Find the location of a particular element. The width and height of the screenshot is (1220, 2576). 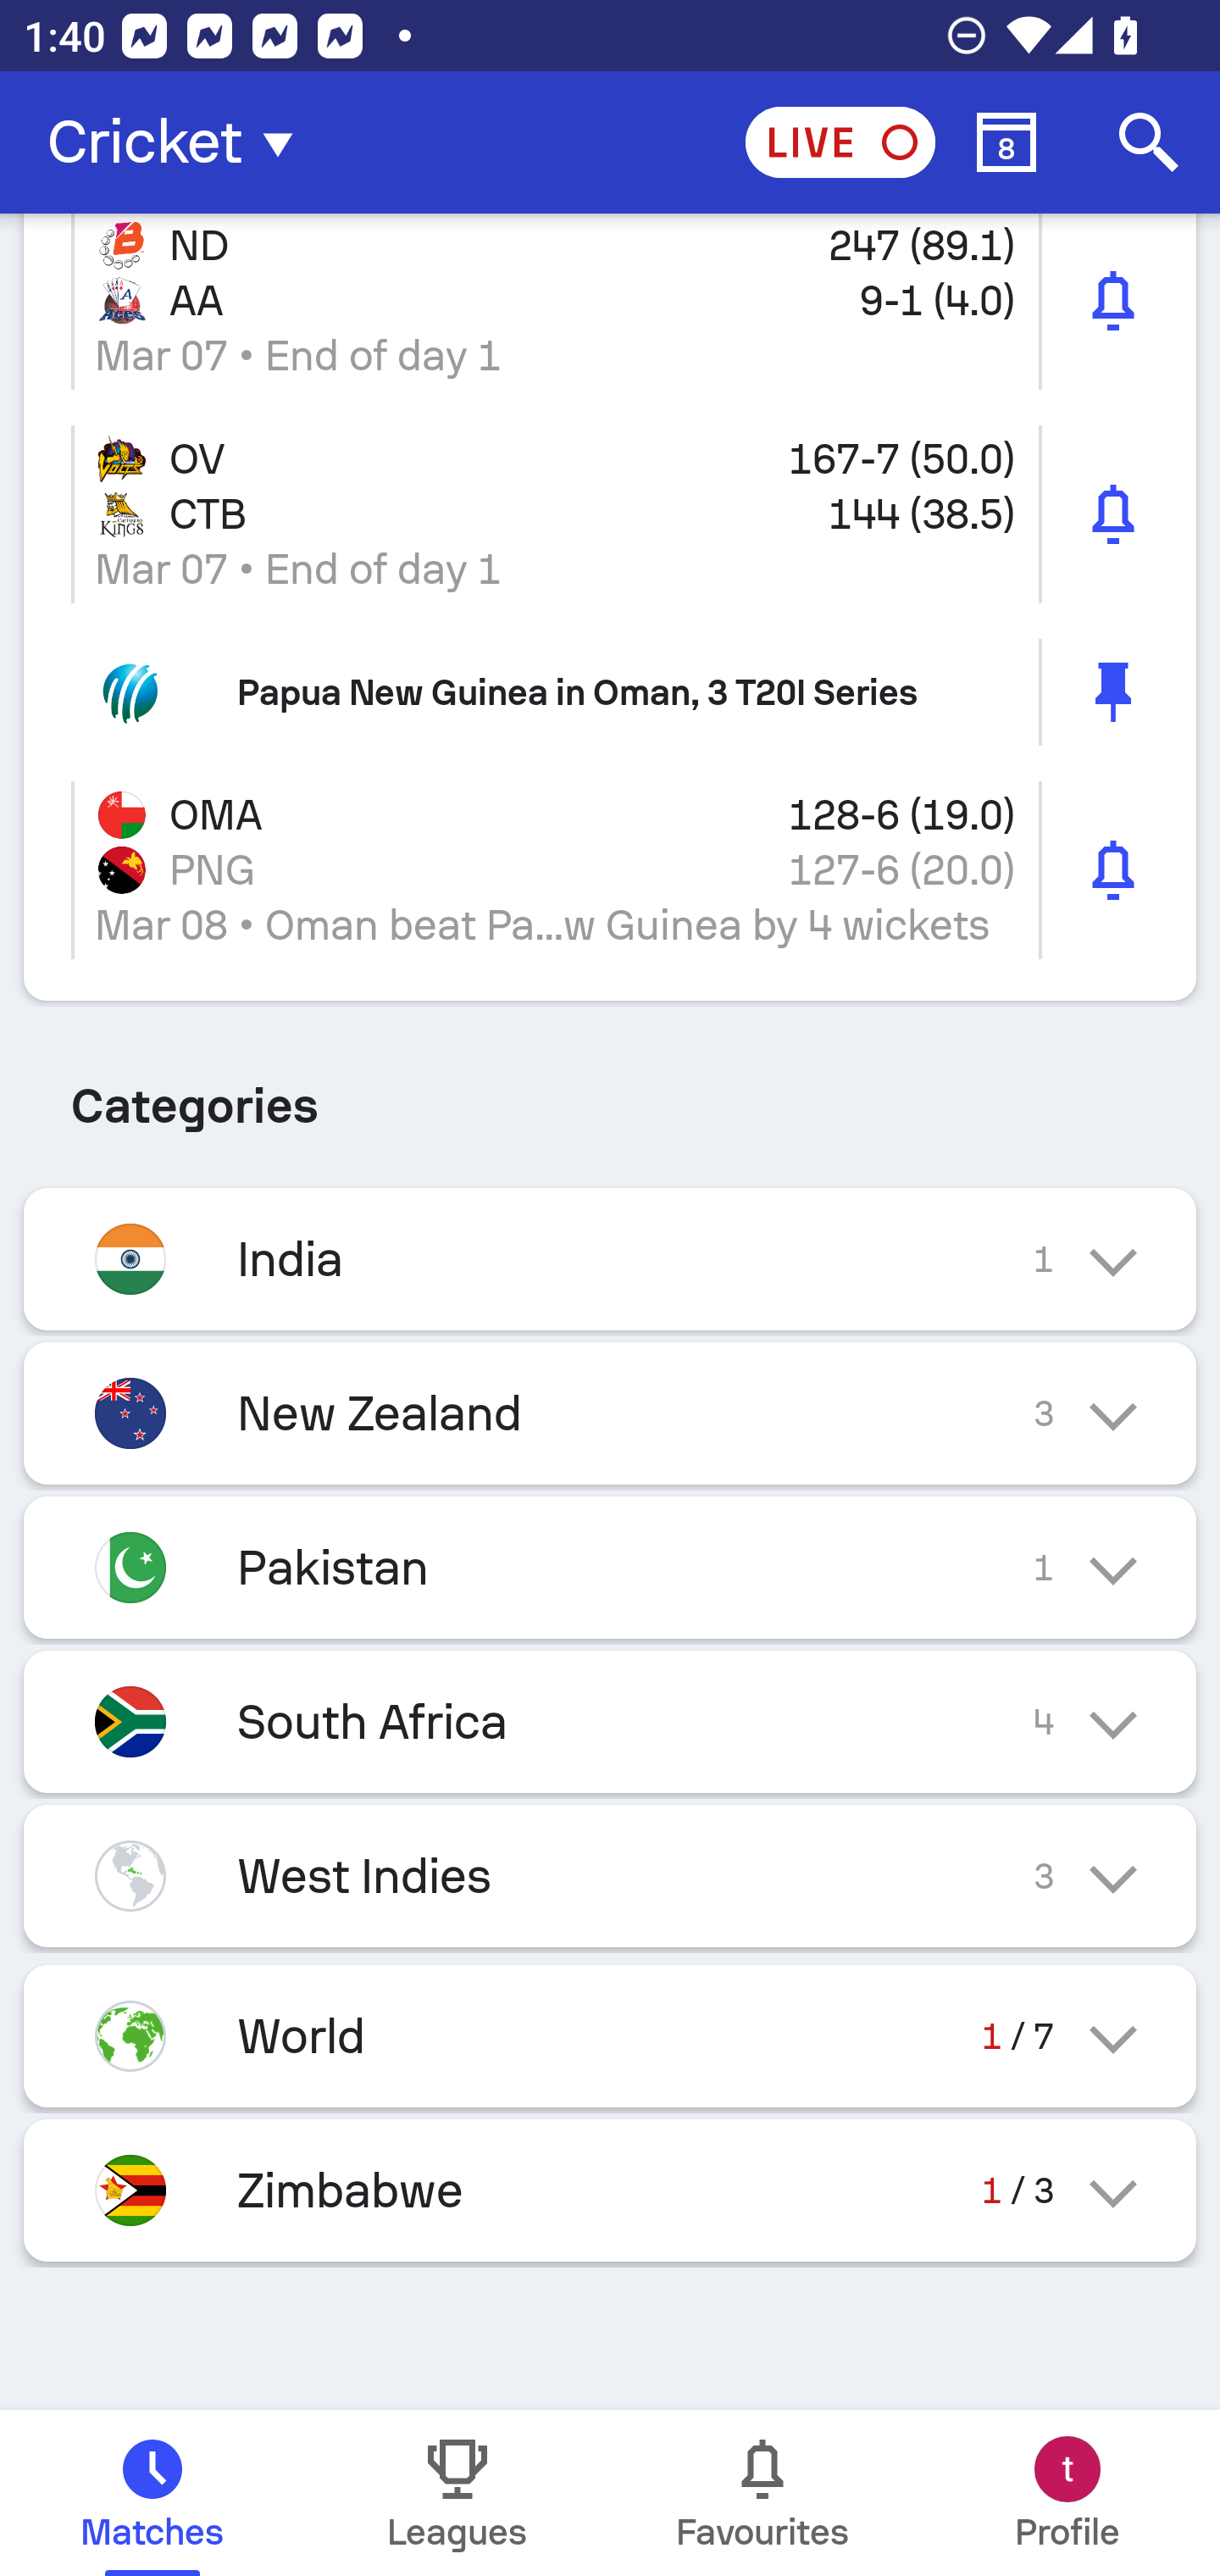

New Zealand 3 is located at coordinates (610, 1413).